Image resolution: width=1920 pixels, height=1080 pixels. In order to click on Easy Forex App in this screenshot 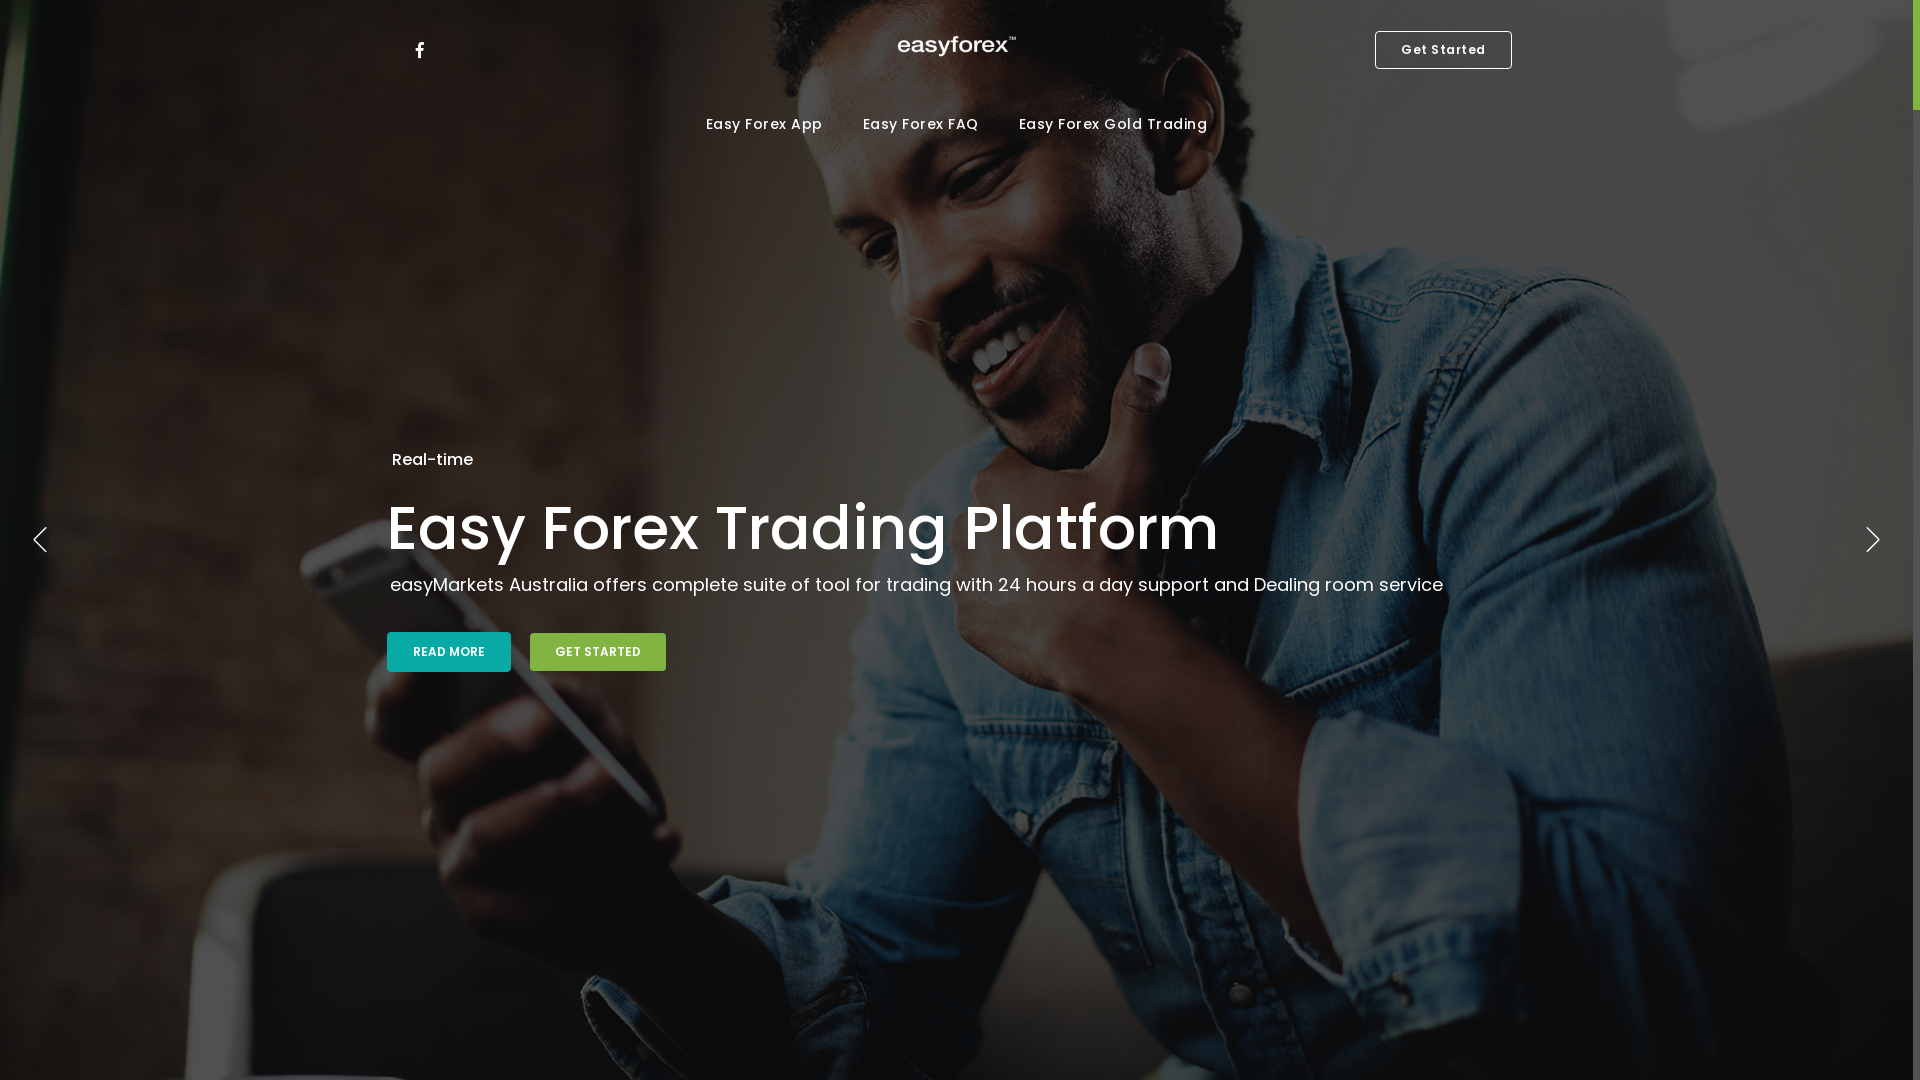, I will do `click(764, 124)`.